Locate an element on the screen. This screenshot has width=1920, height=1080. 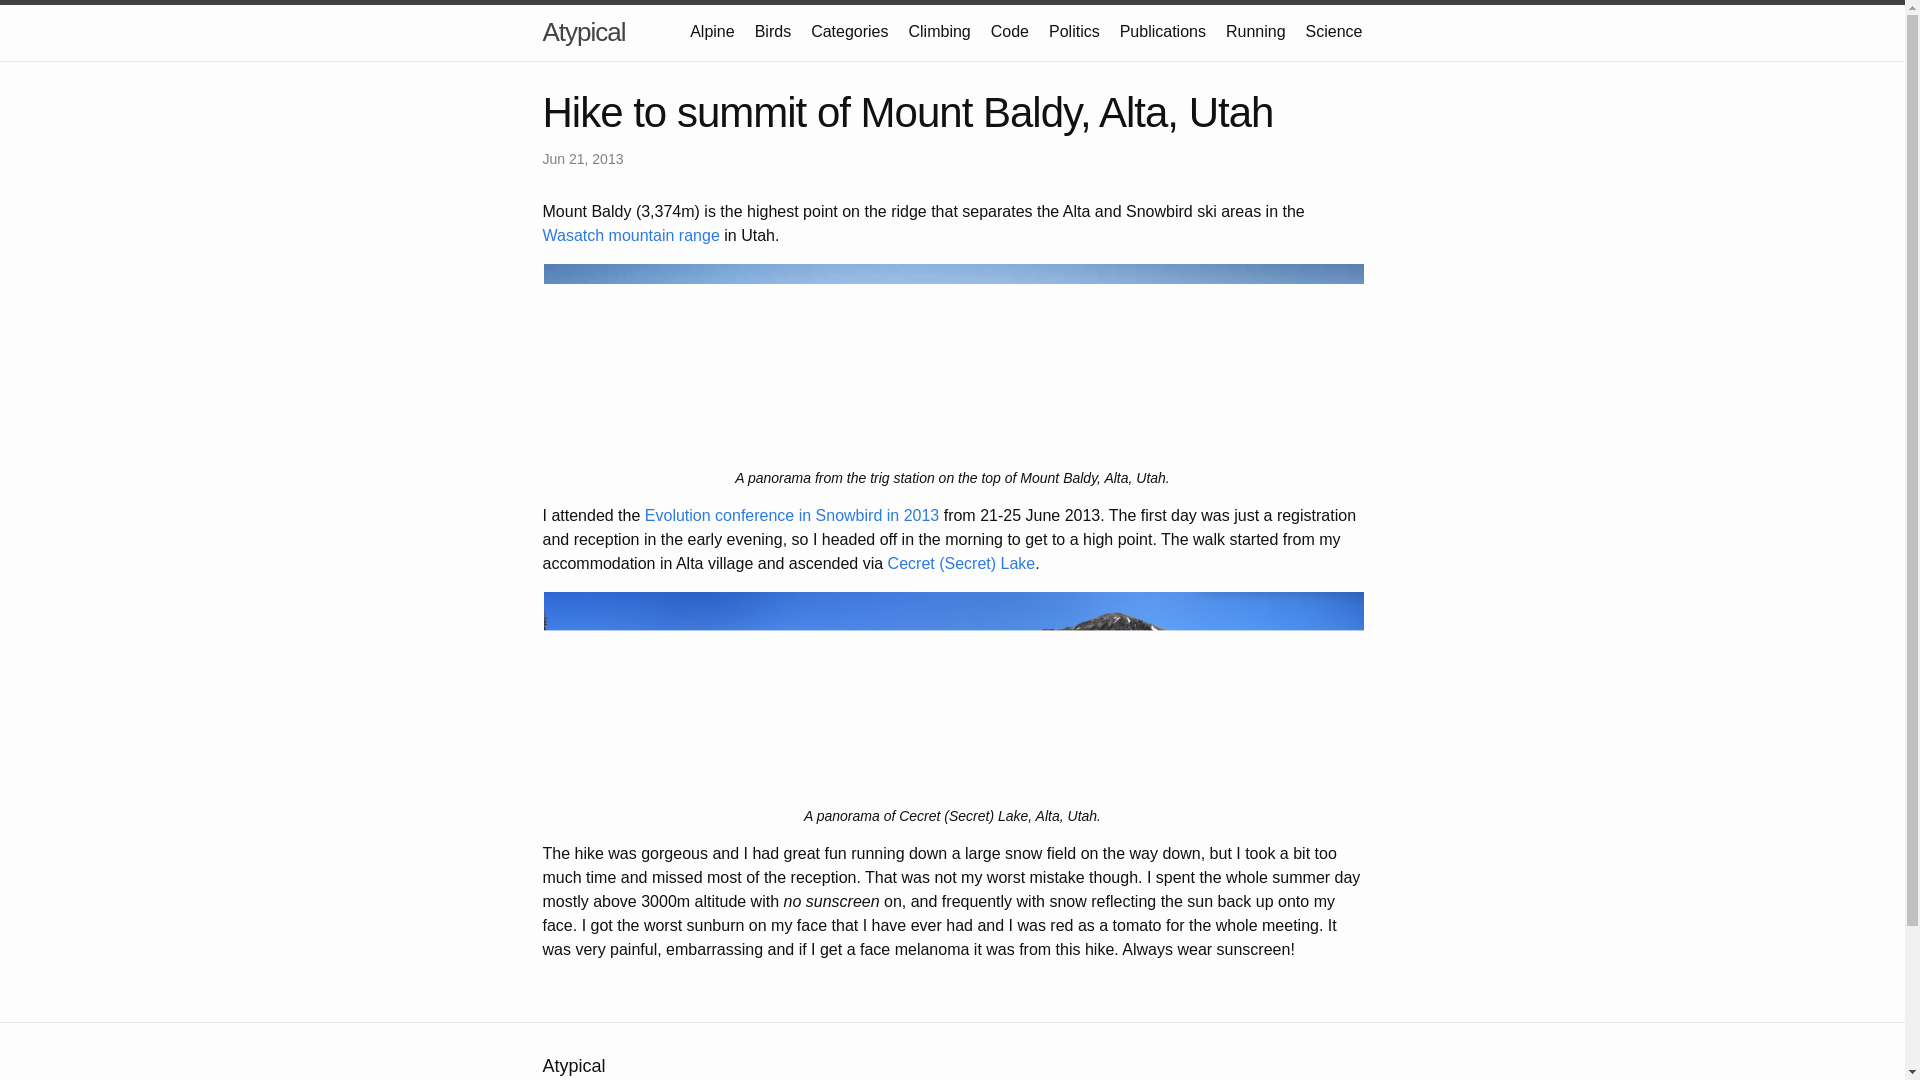
Evolution conference in Snowbird in 2013 is located at coordinates (792, 514).